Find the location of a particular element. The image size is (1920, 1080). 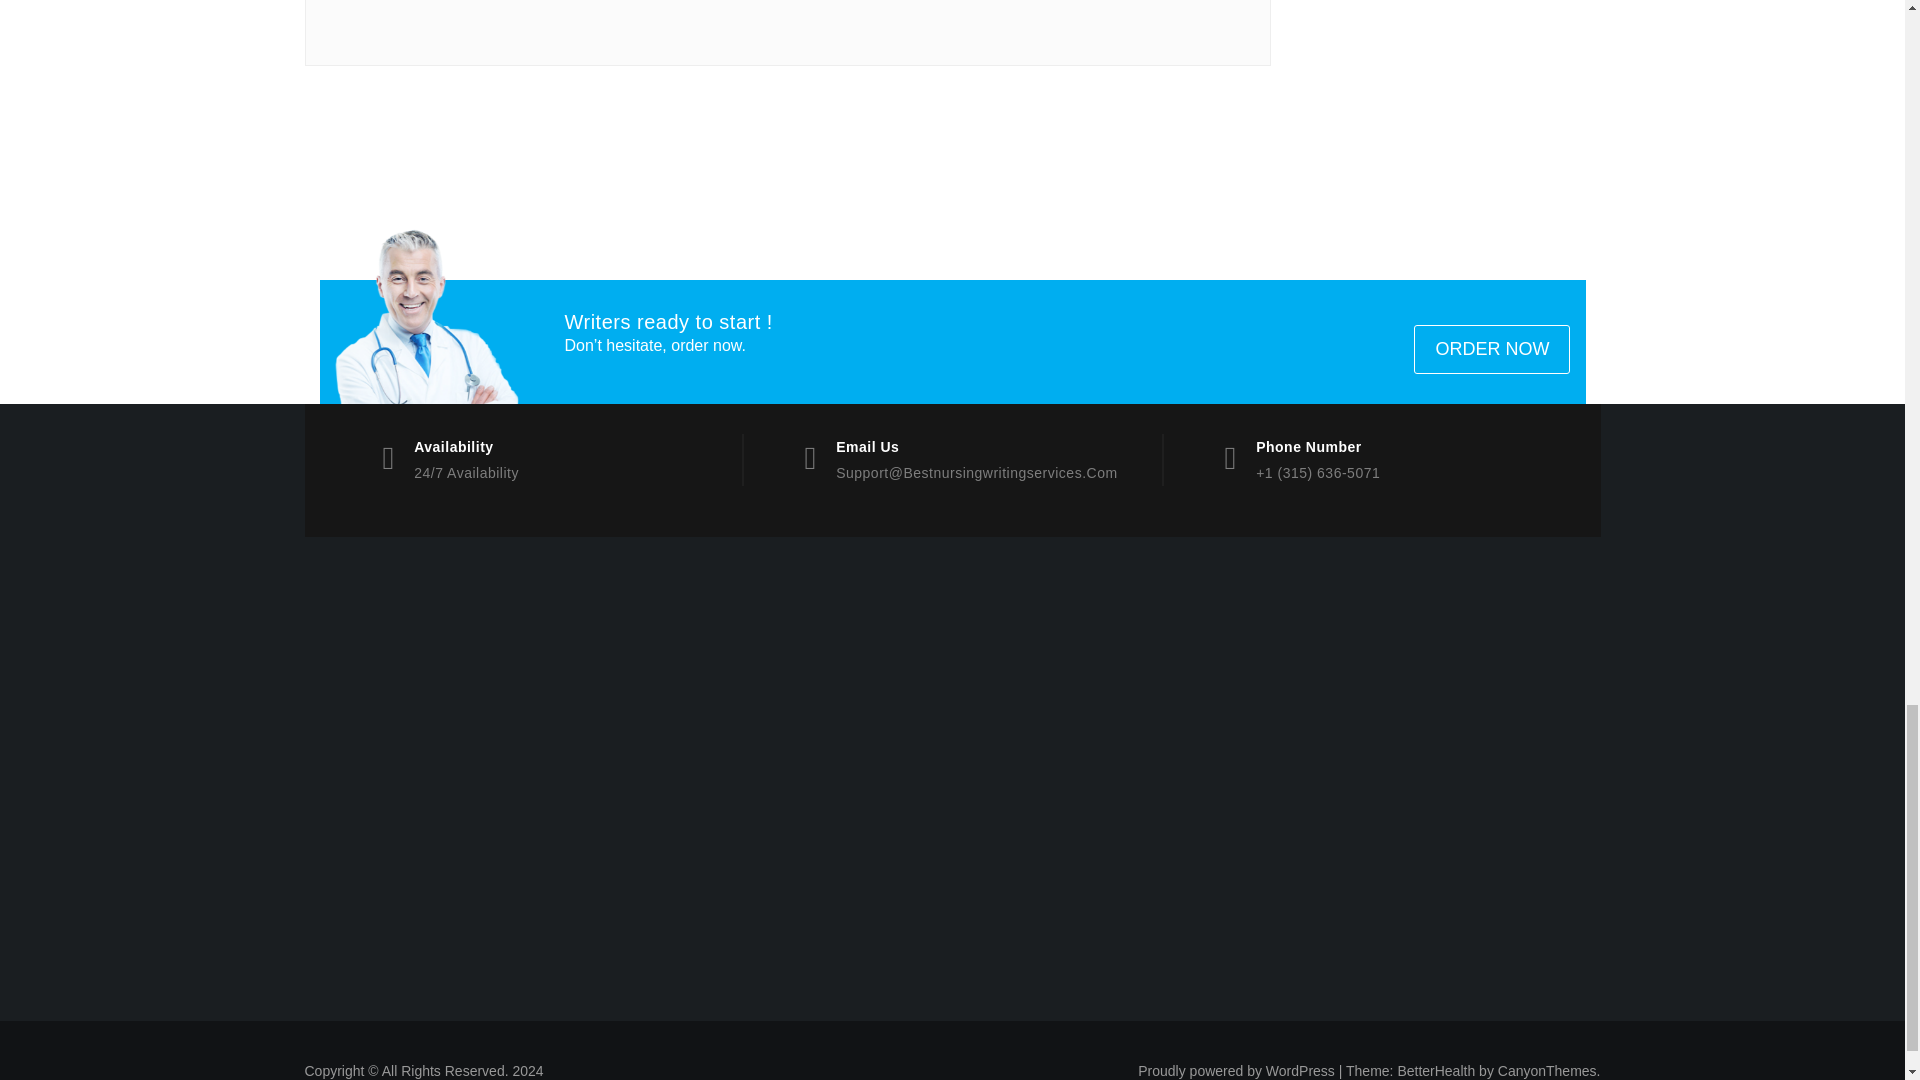

Nursing Presentation is located at coordinates (786, 642).